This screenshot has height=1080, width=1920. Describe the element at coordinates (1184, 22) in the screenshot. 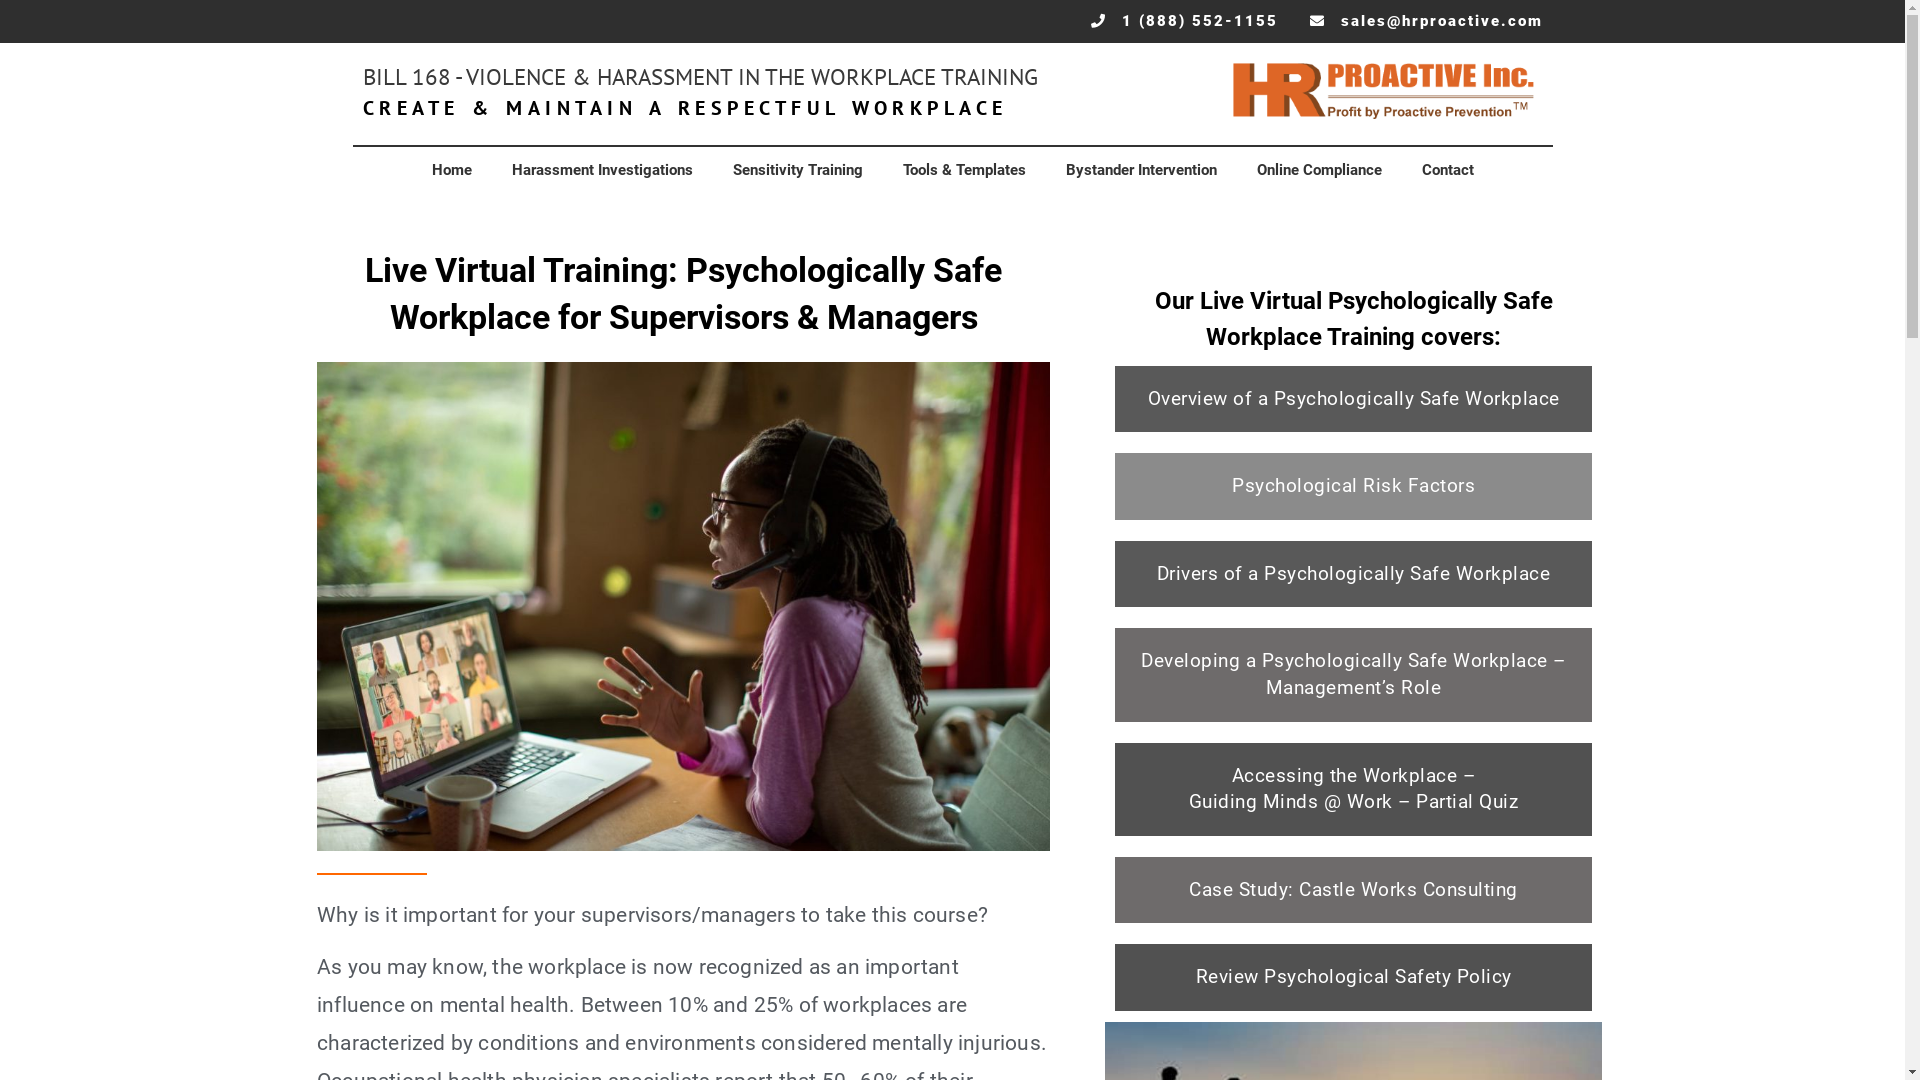

I see `1 (888) 552-1155` at that location.